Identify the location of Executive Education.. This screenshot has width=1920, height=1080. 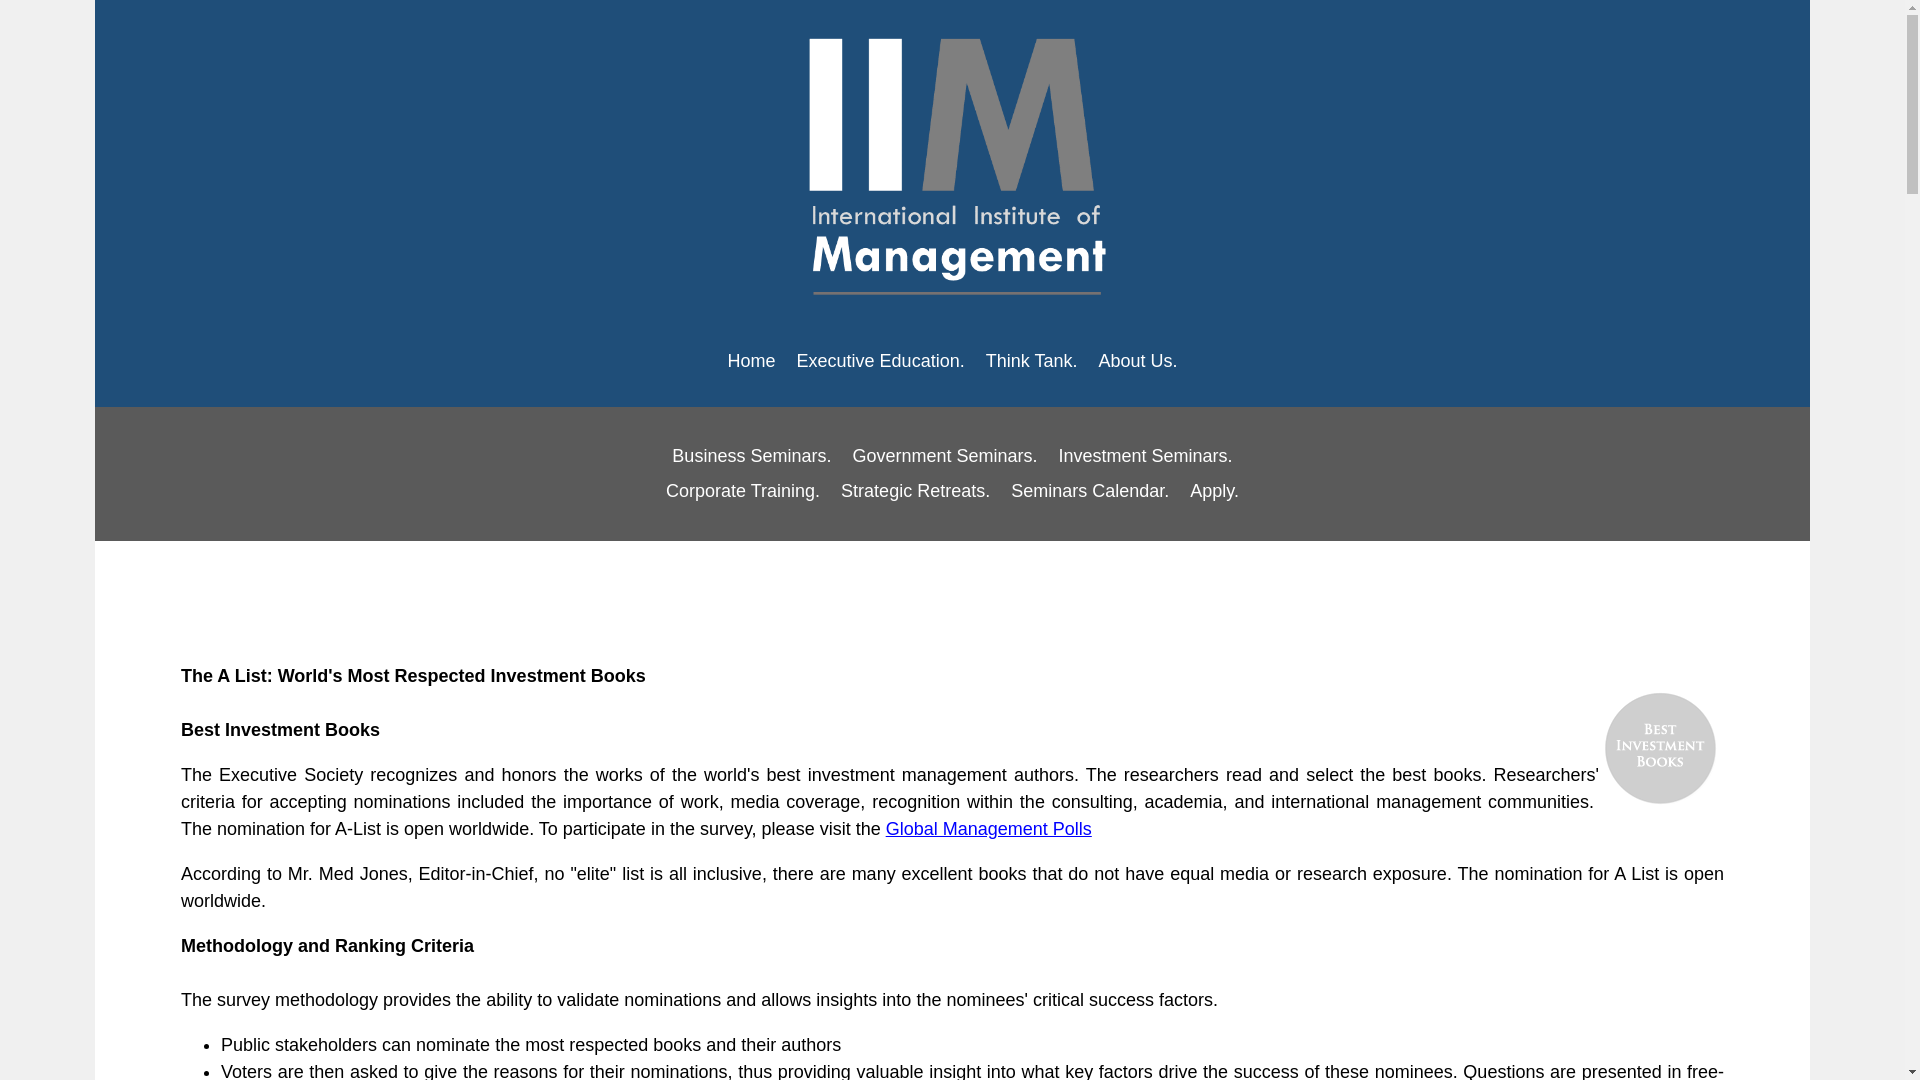
(881, 362).